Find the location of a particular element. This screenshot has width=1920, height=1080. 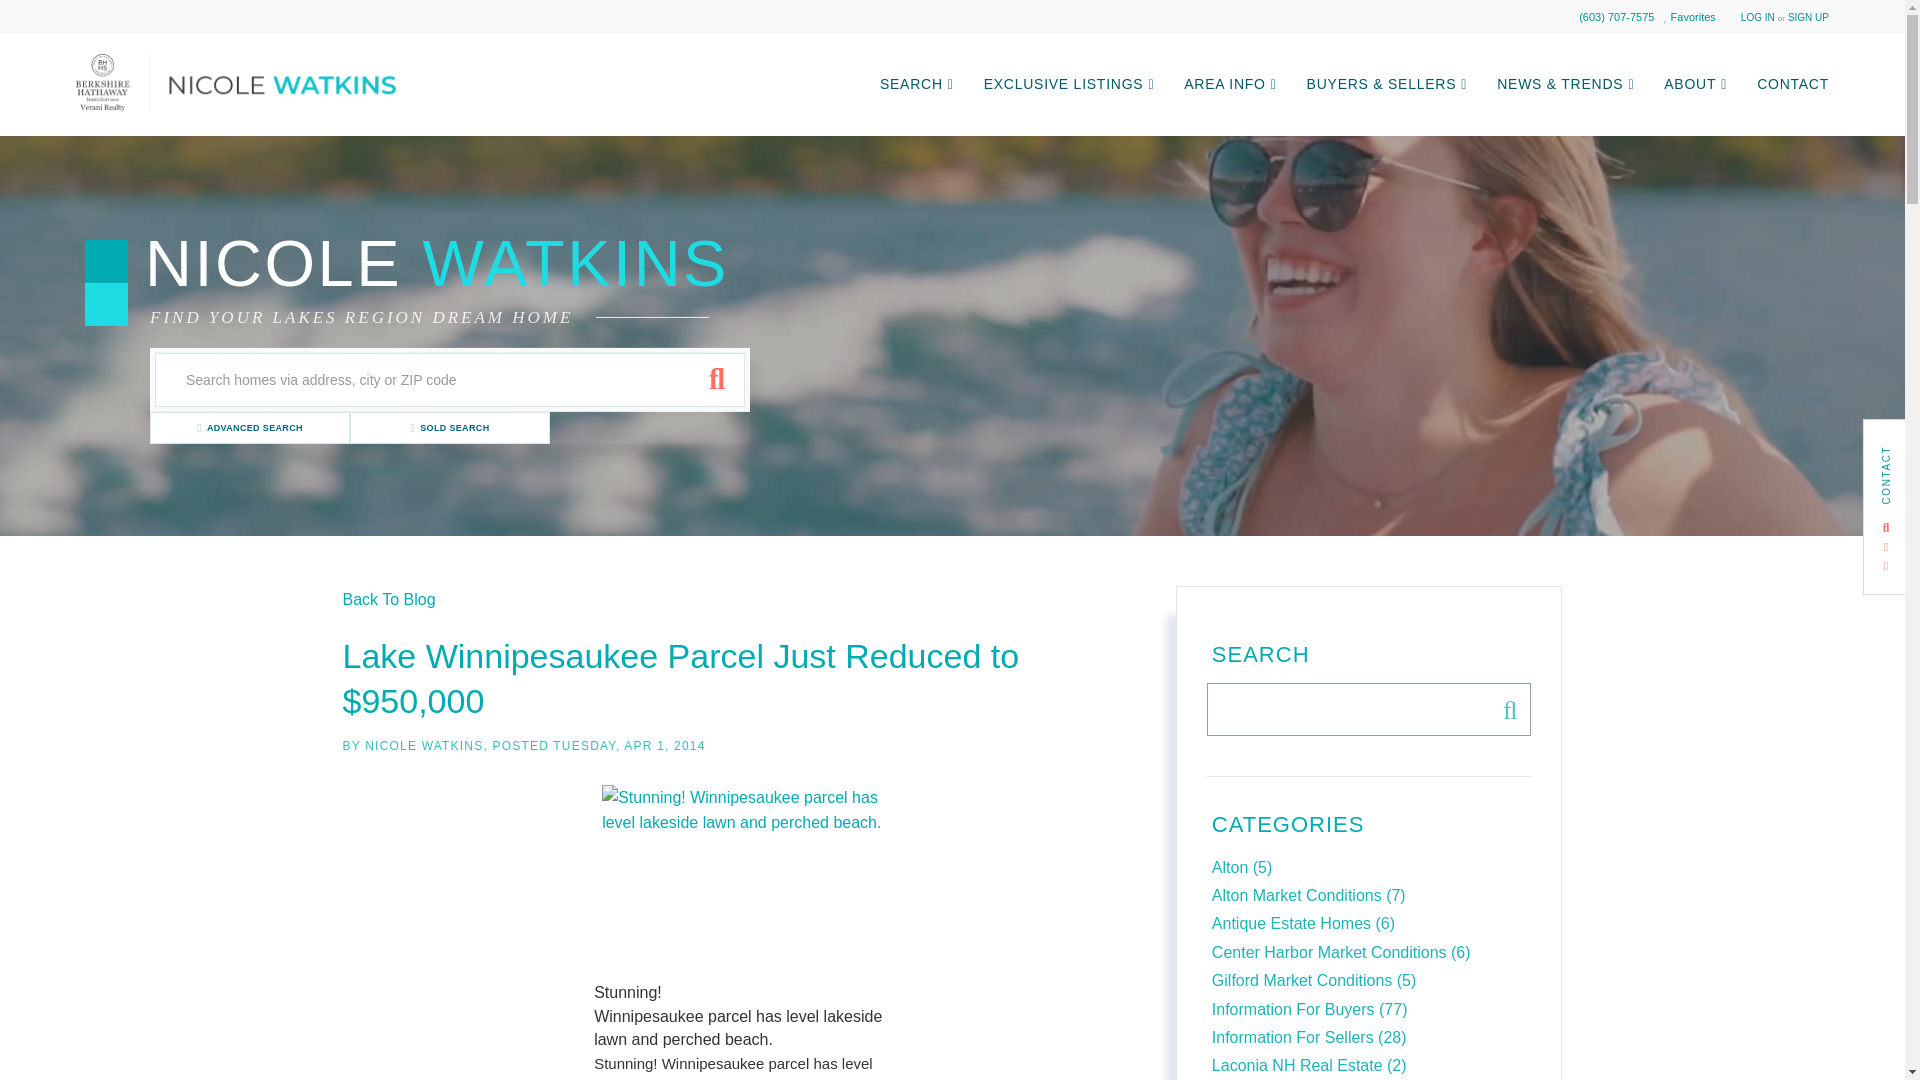

SIGN UP is located at coordinates (1808, 16).